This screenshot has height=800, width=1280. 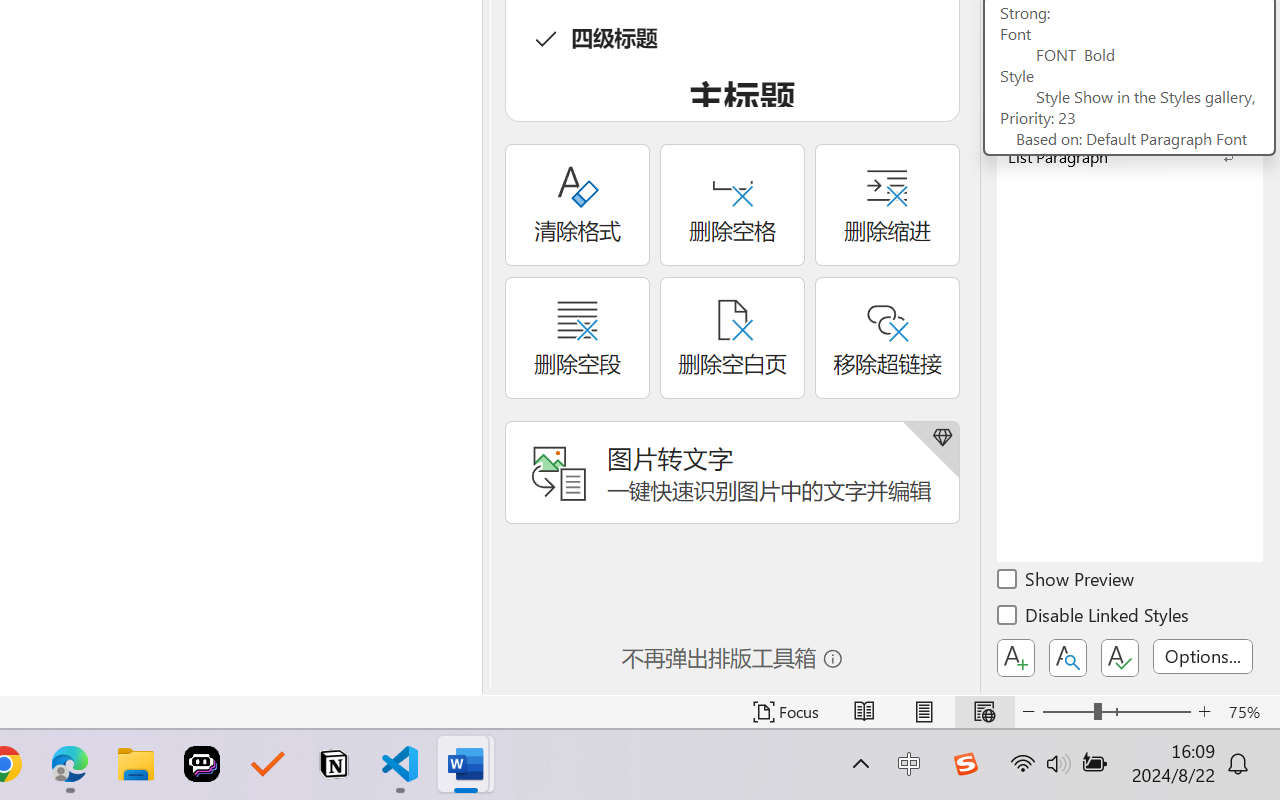 I want to click on Class: NetUIButton, so click(x=1120, y=658).